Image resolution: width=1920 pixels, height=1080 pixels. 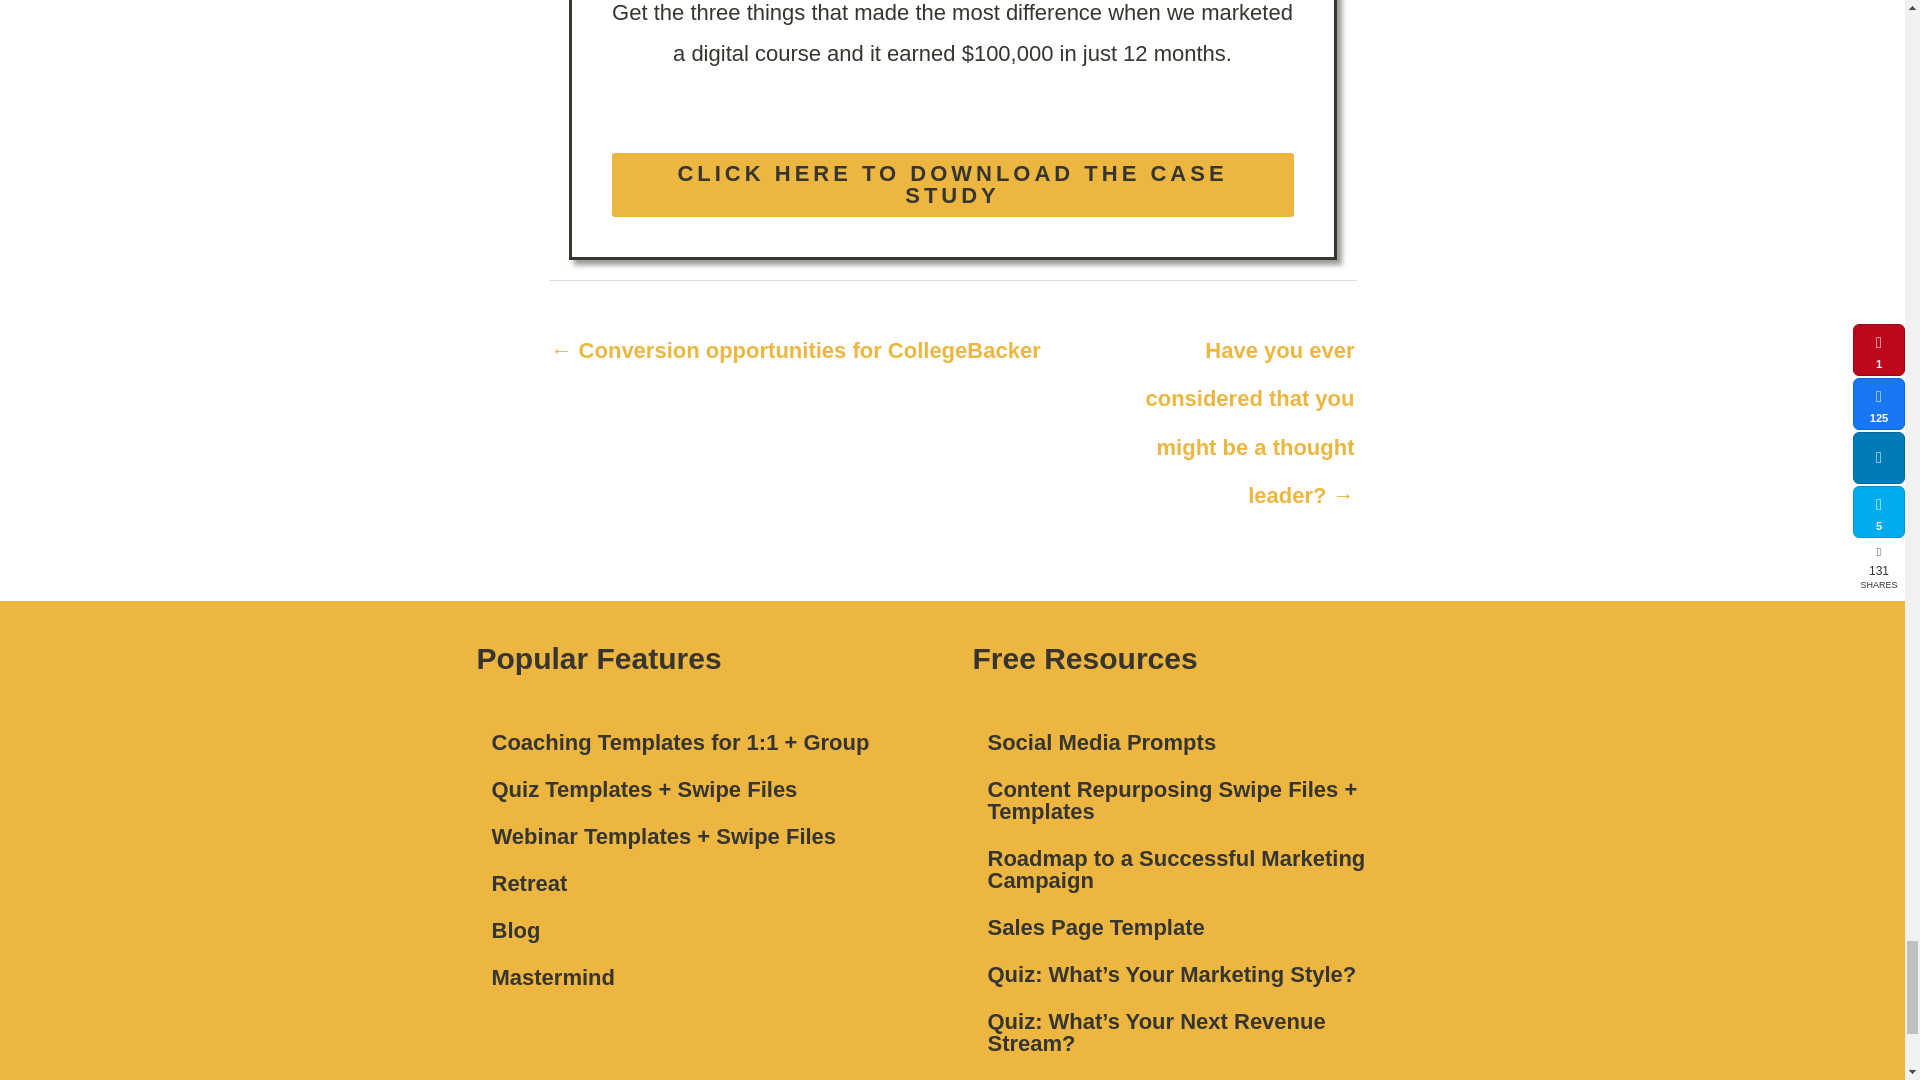 What do you see at coordinates (704, 930) in the screenshot?
I see `Blog` at bounding box center [704, 930].